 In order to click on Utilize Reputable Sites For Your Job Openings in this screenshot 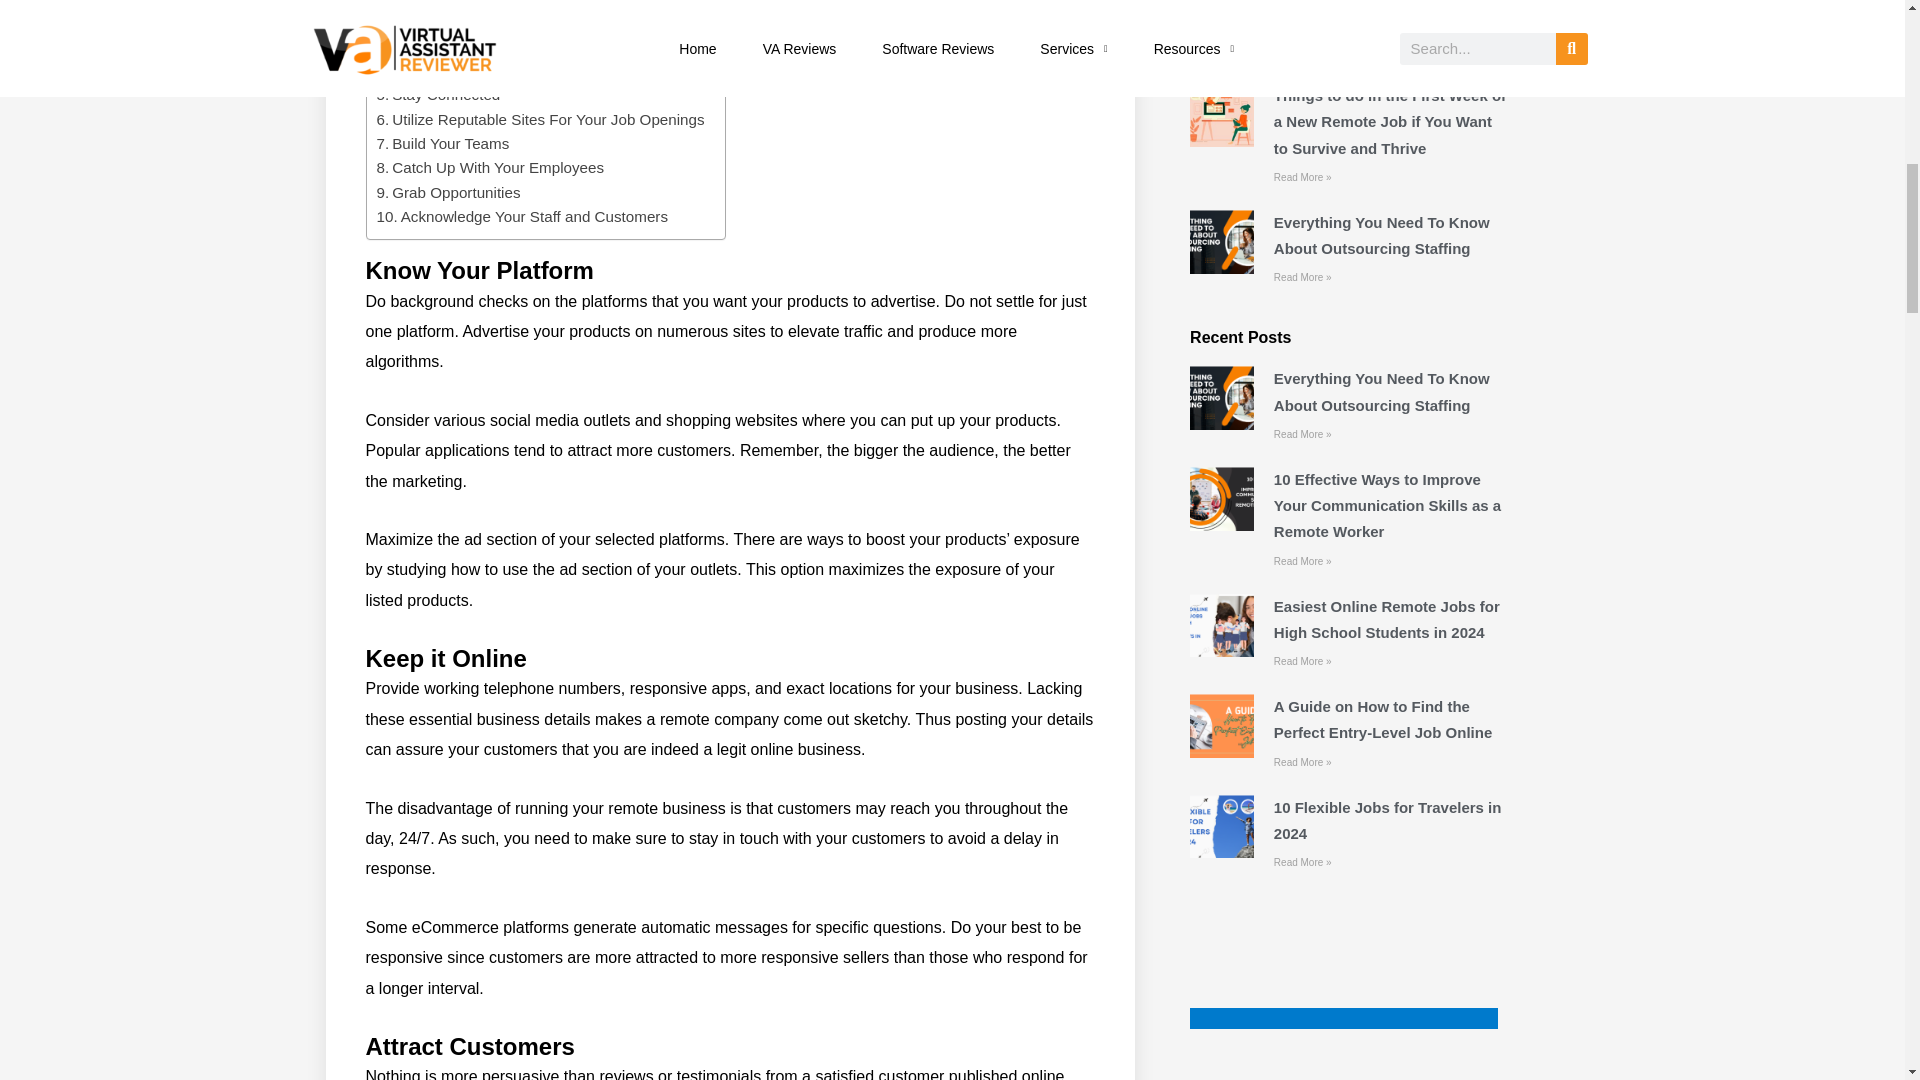, I will do `click(540, 120)`.